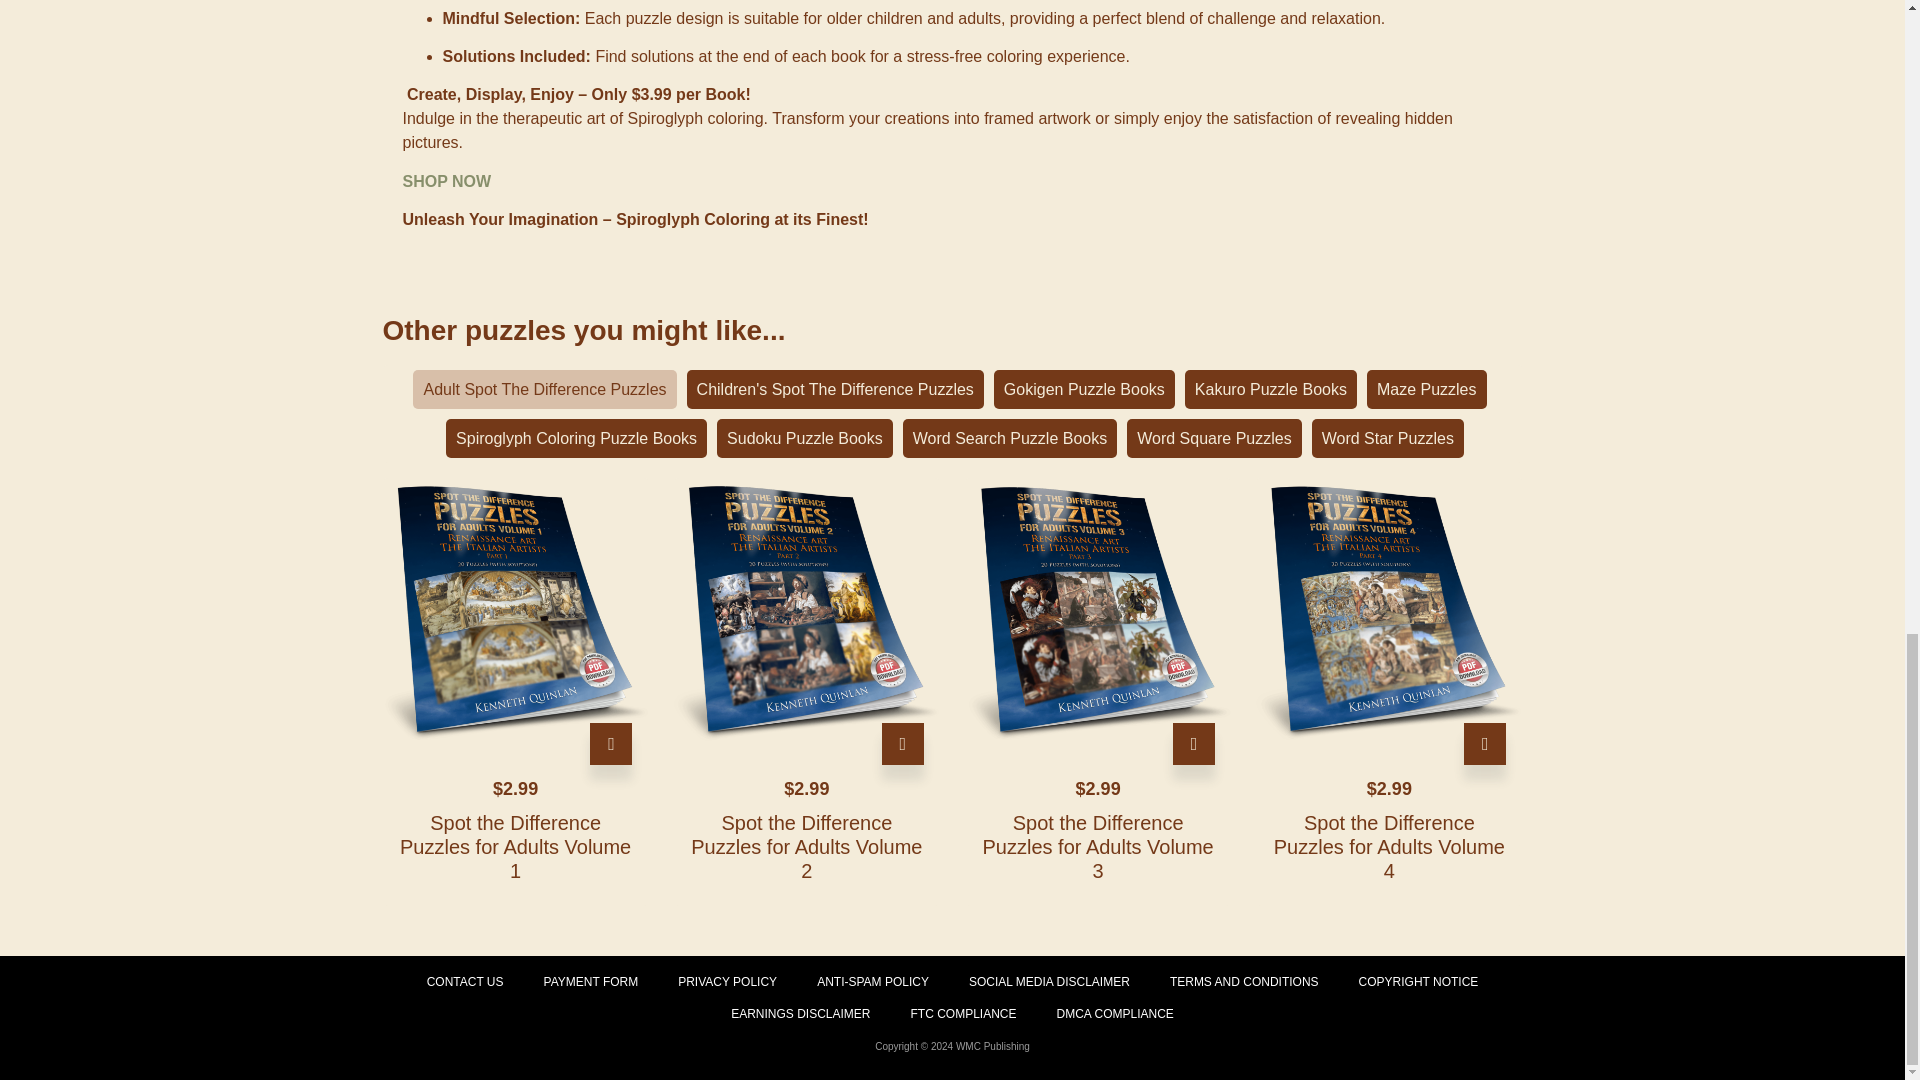 Image resolution: width=1920 pixels, height=1080 pixels. I want to click on Children's Spot The Difference Puzzles, so click(835, 390).